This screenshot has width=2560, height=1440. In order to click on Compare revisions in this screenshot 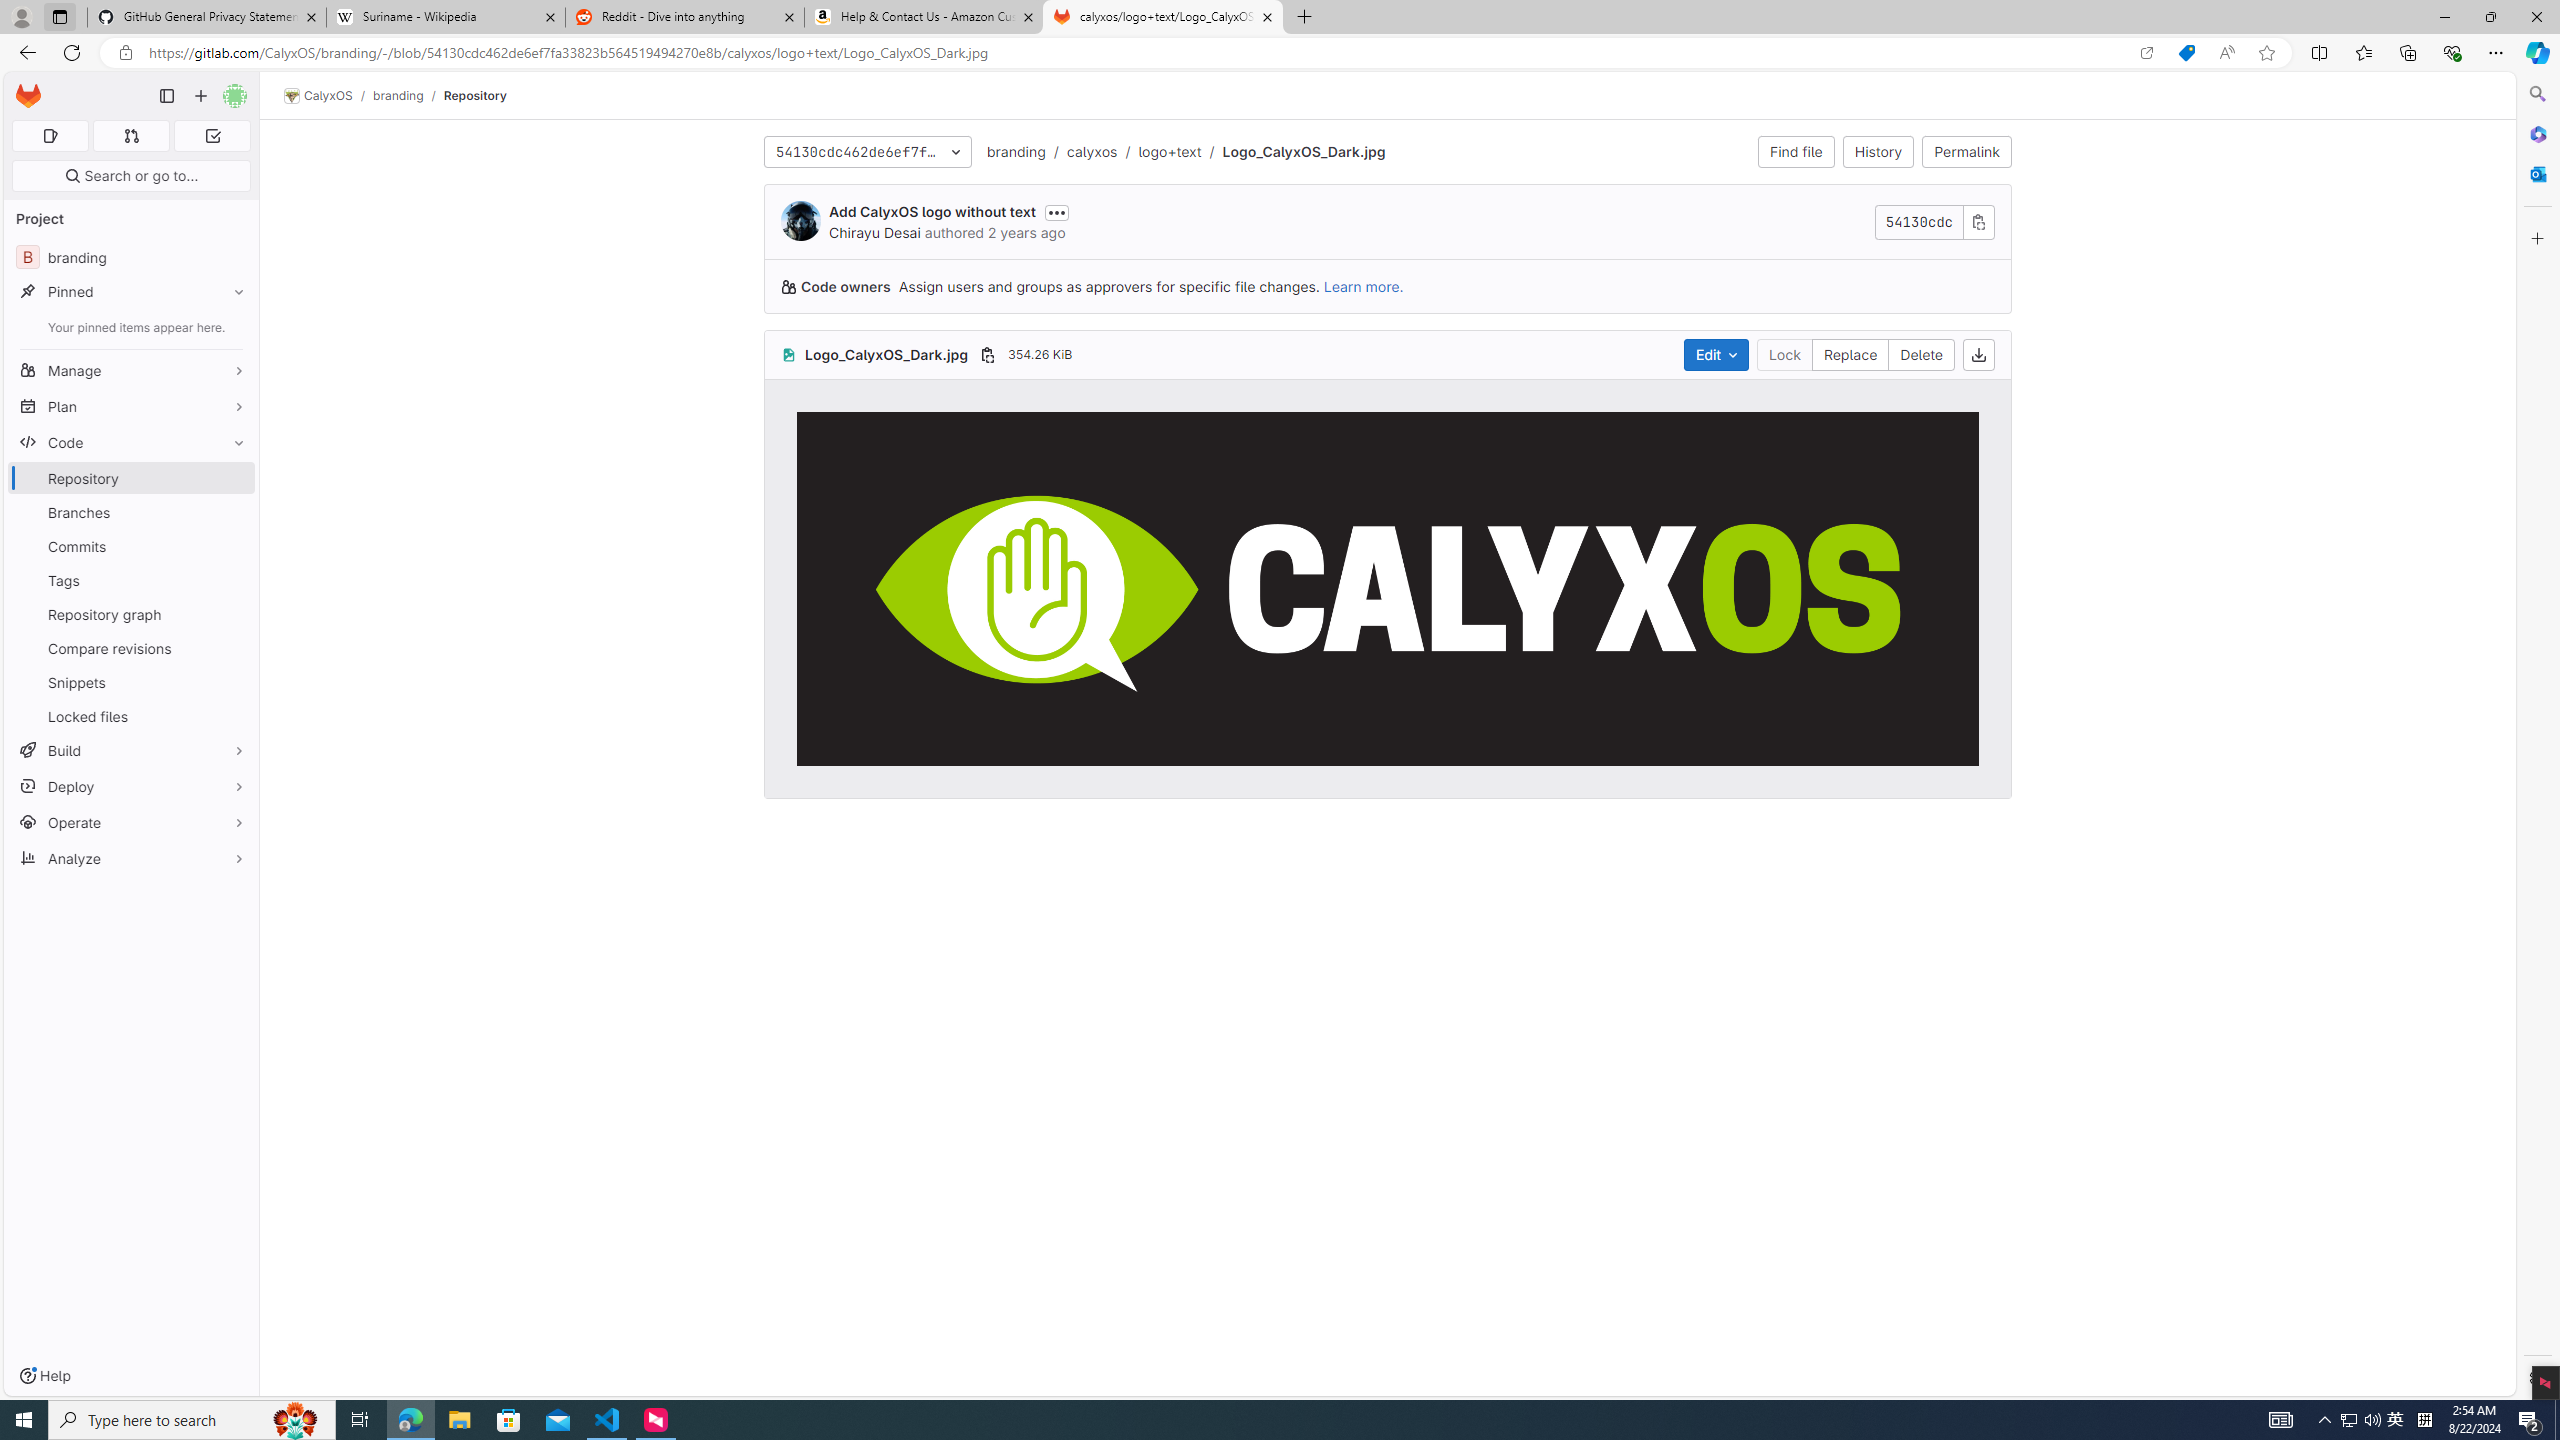, I will do `click(132, 648)`.